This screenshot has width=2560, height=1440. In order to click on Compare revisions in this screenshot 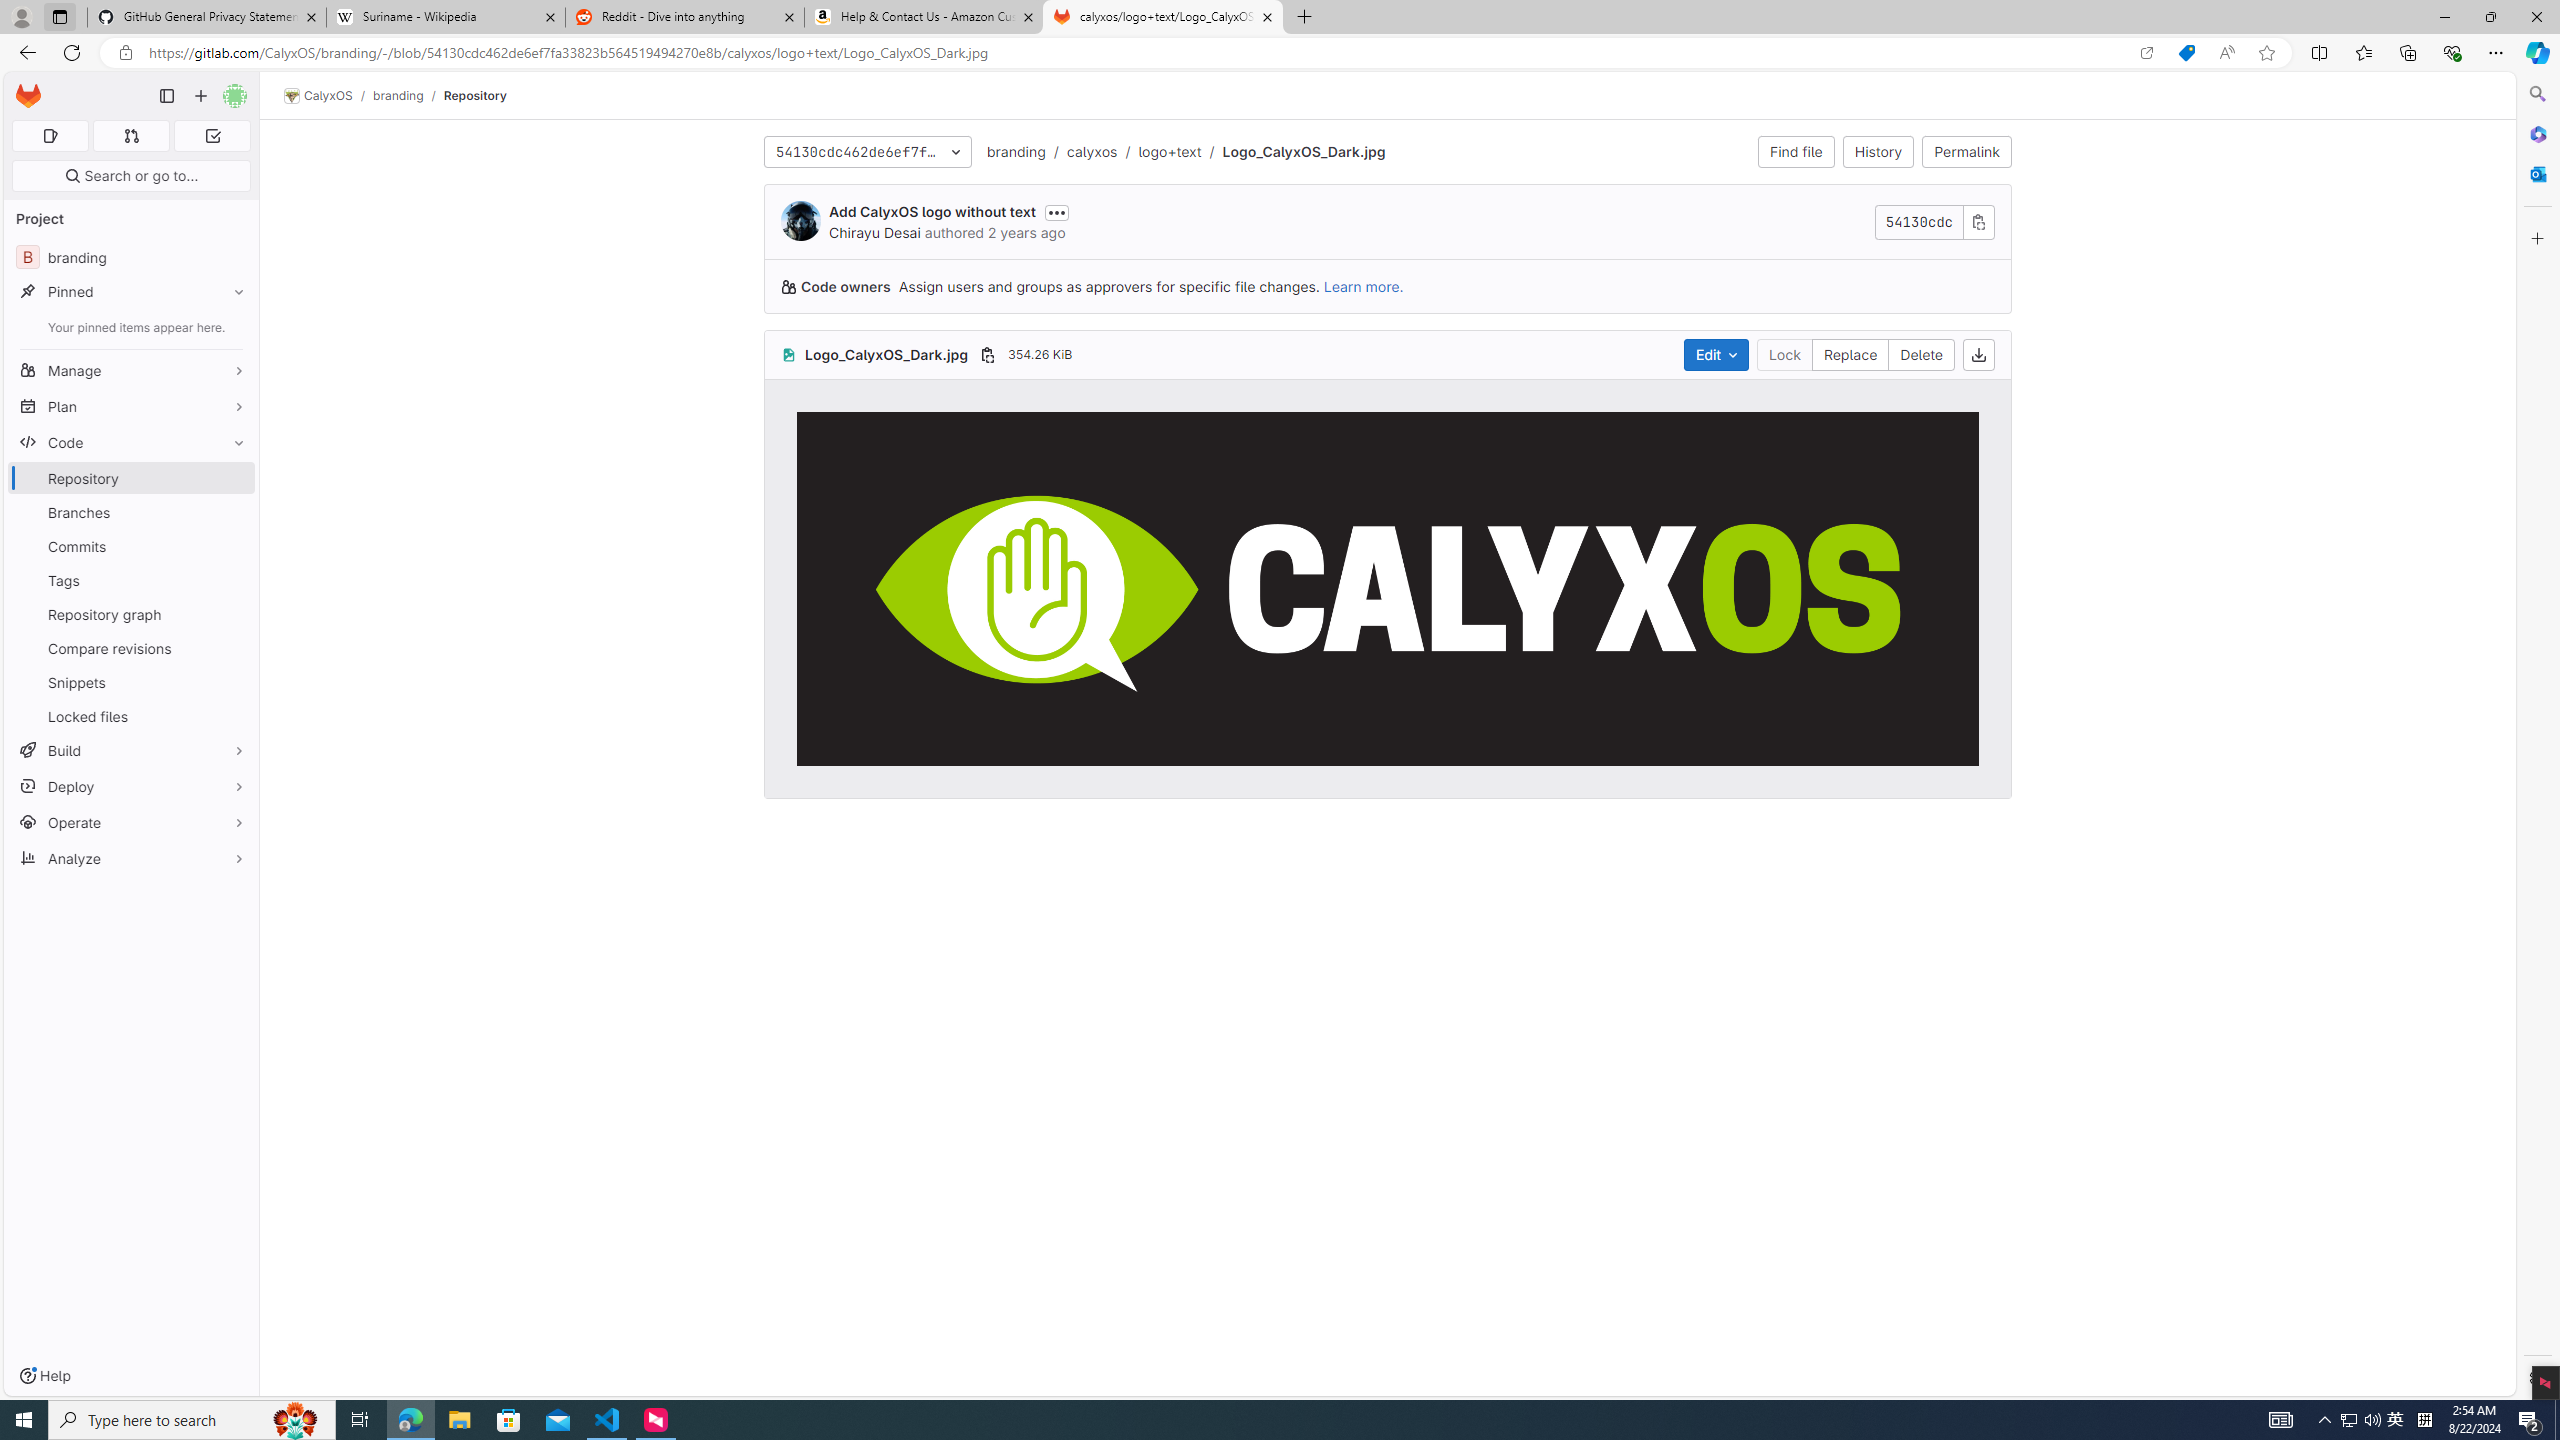, I will do `click(132, 648)`.